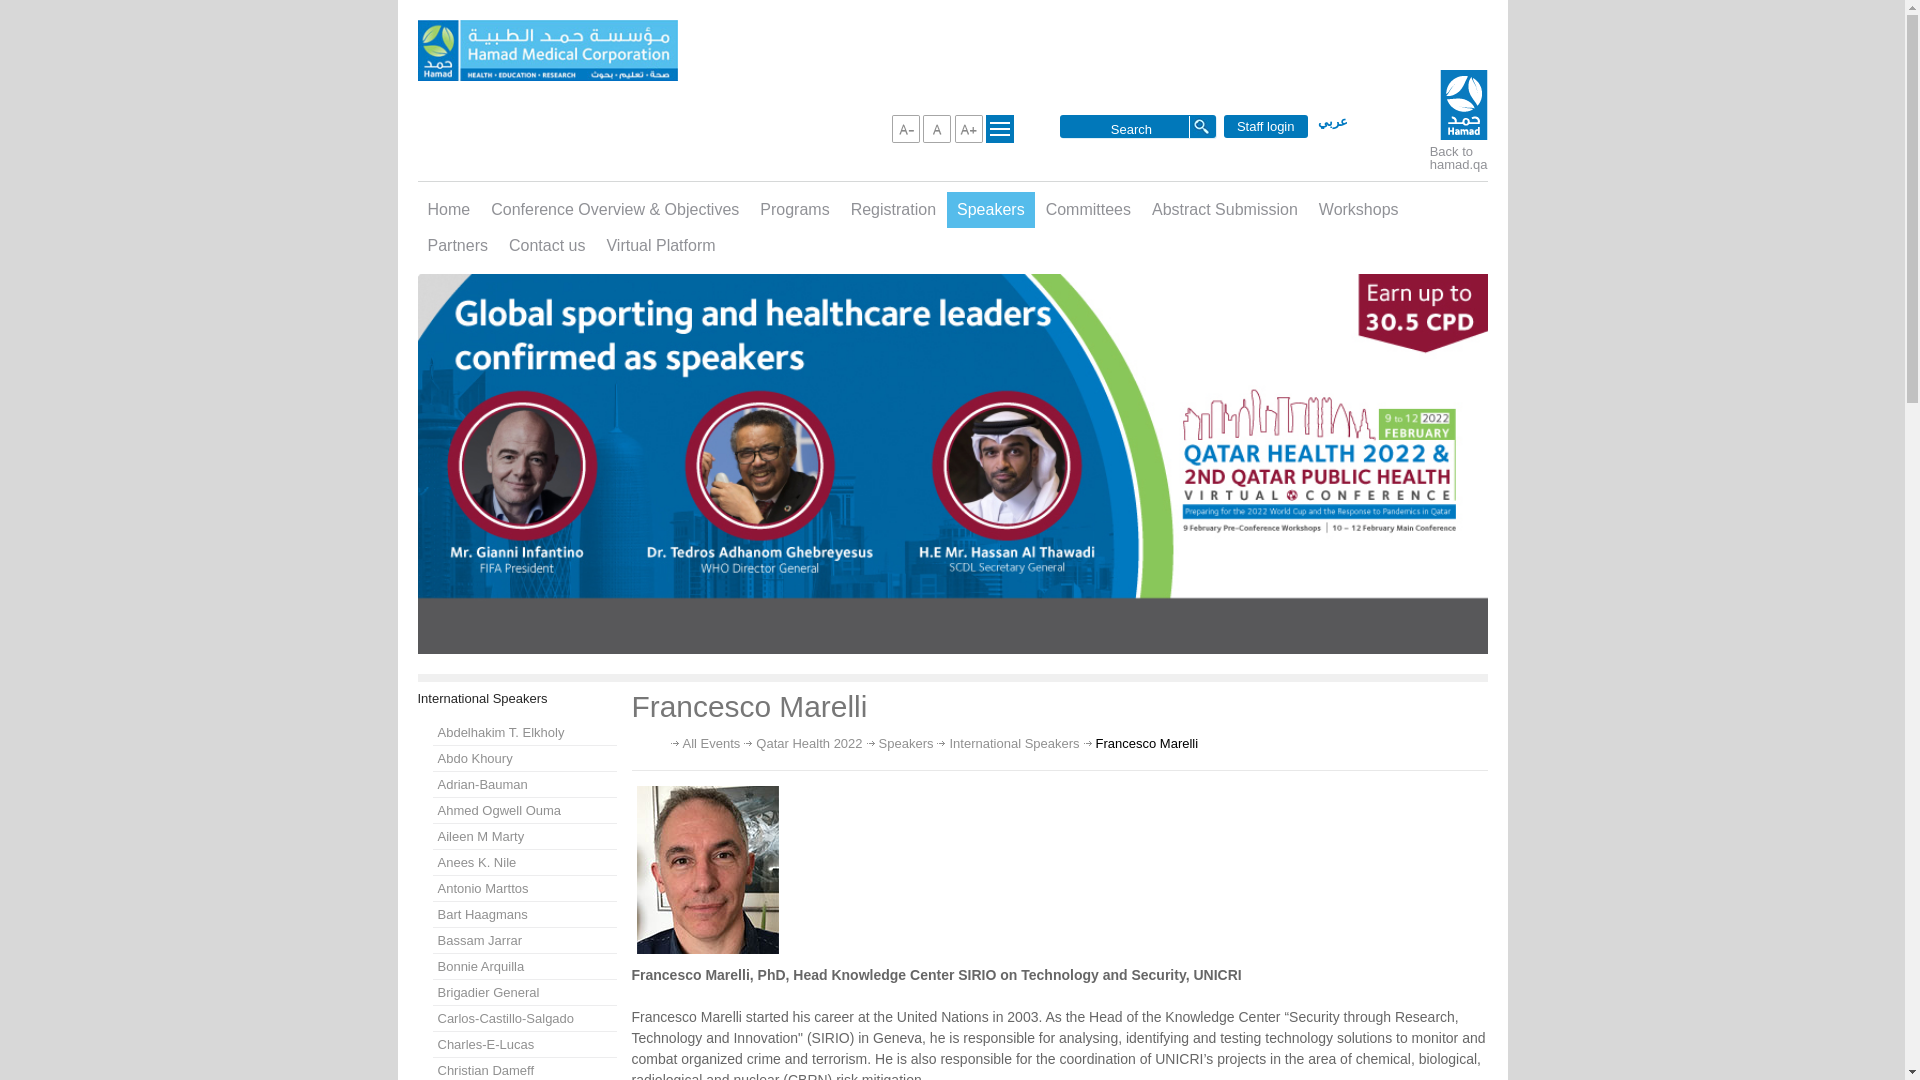 Image resolution: width=1920 pixels, height=1080 pixels. I want to click on Registration, so click(893, 210).